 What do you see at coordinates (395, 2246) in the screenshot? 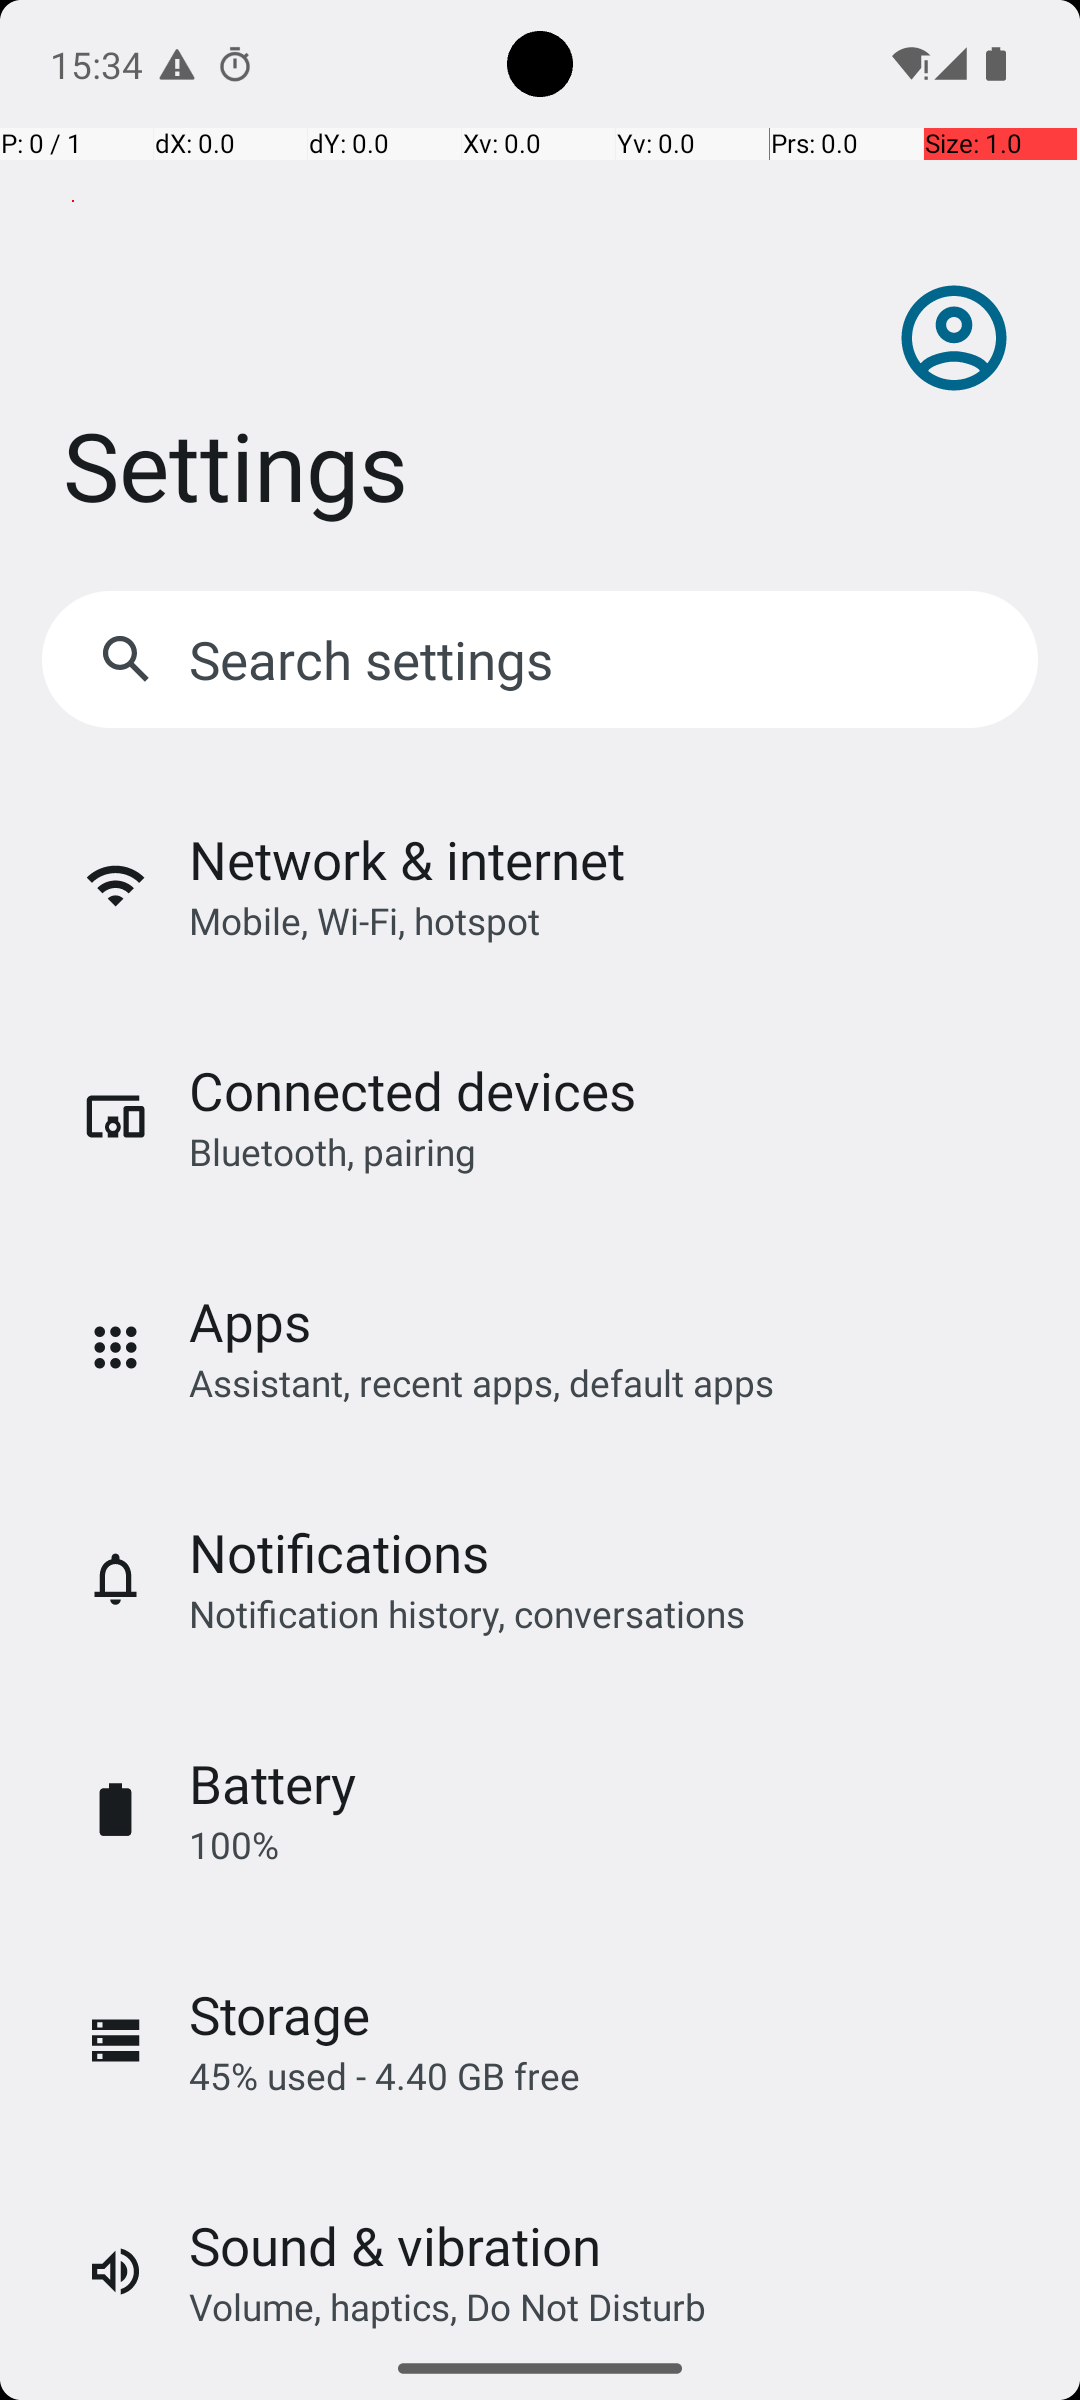
I see `Sound & vibration` at bounding box center [395, 2246].